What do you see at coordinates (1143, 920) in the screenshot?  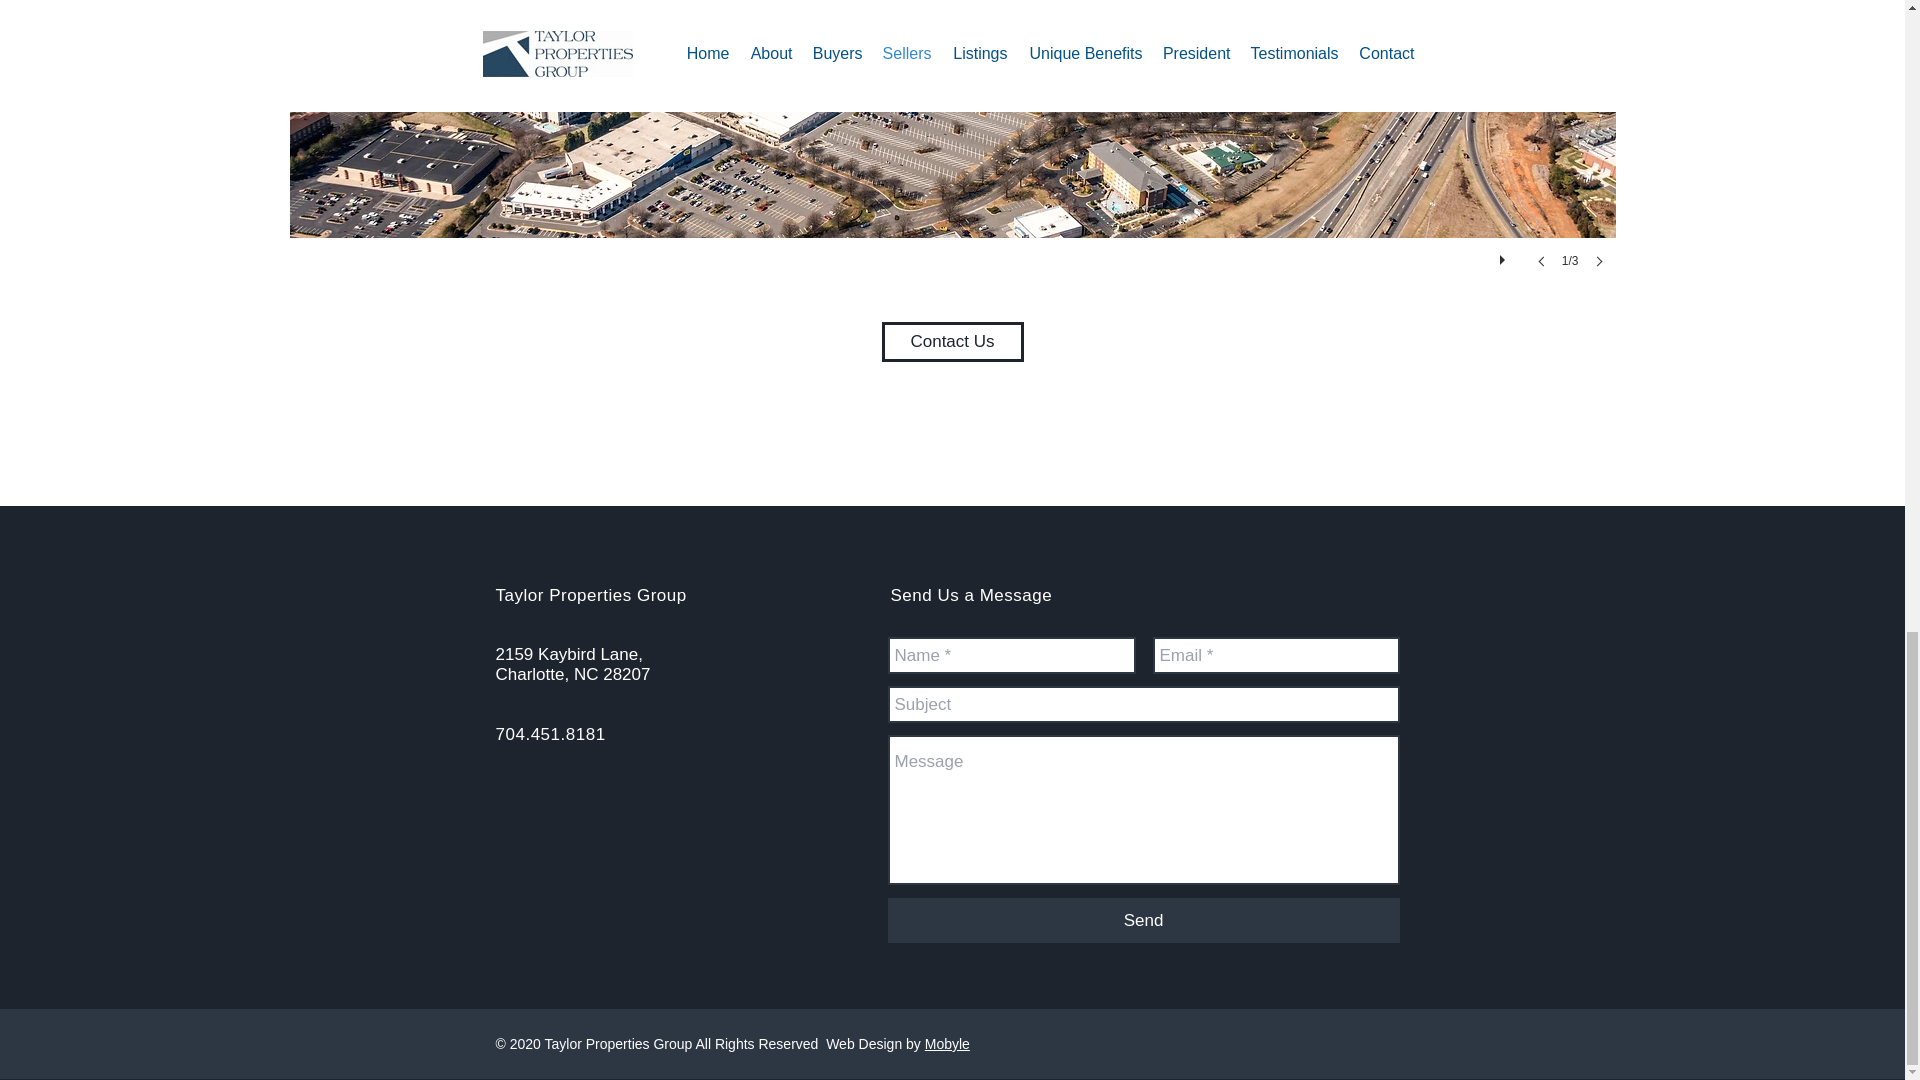 I see `Send` at bounding box center [1143, 920].